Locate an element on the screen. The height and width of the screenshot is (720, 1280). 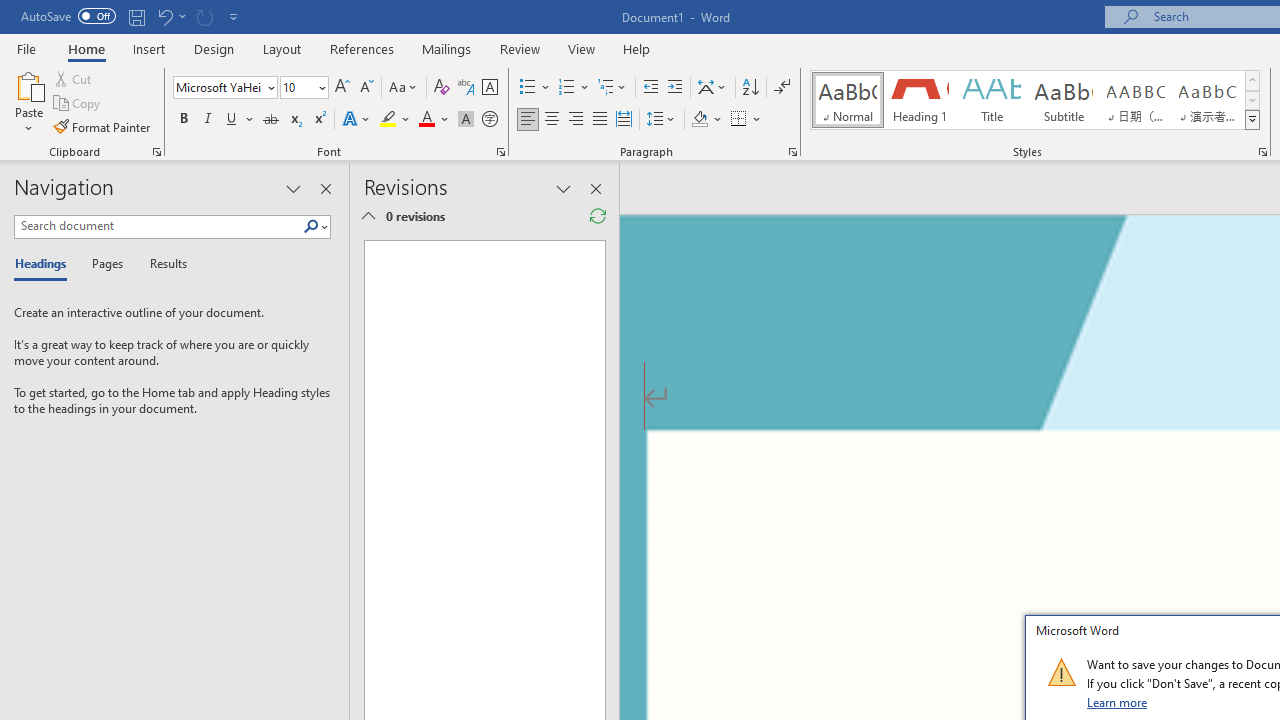
AutomationID: QuickStylesGallery is located at coordinates (1036, 100).